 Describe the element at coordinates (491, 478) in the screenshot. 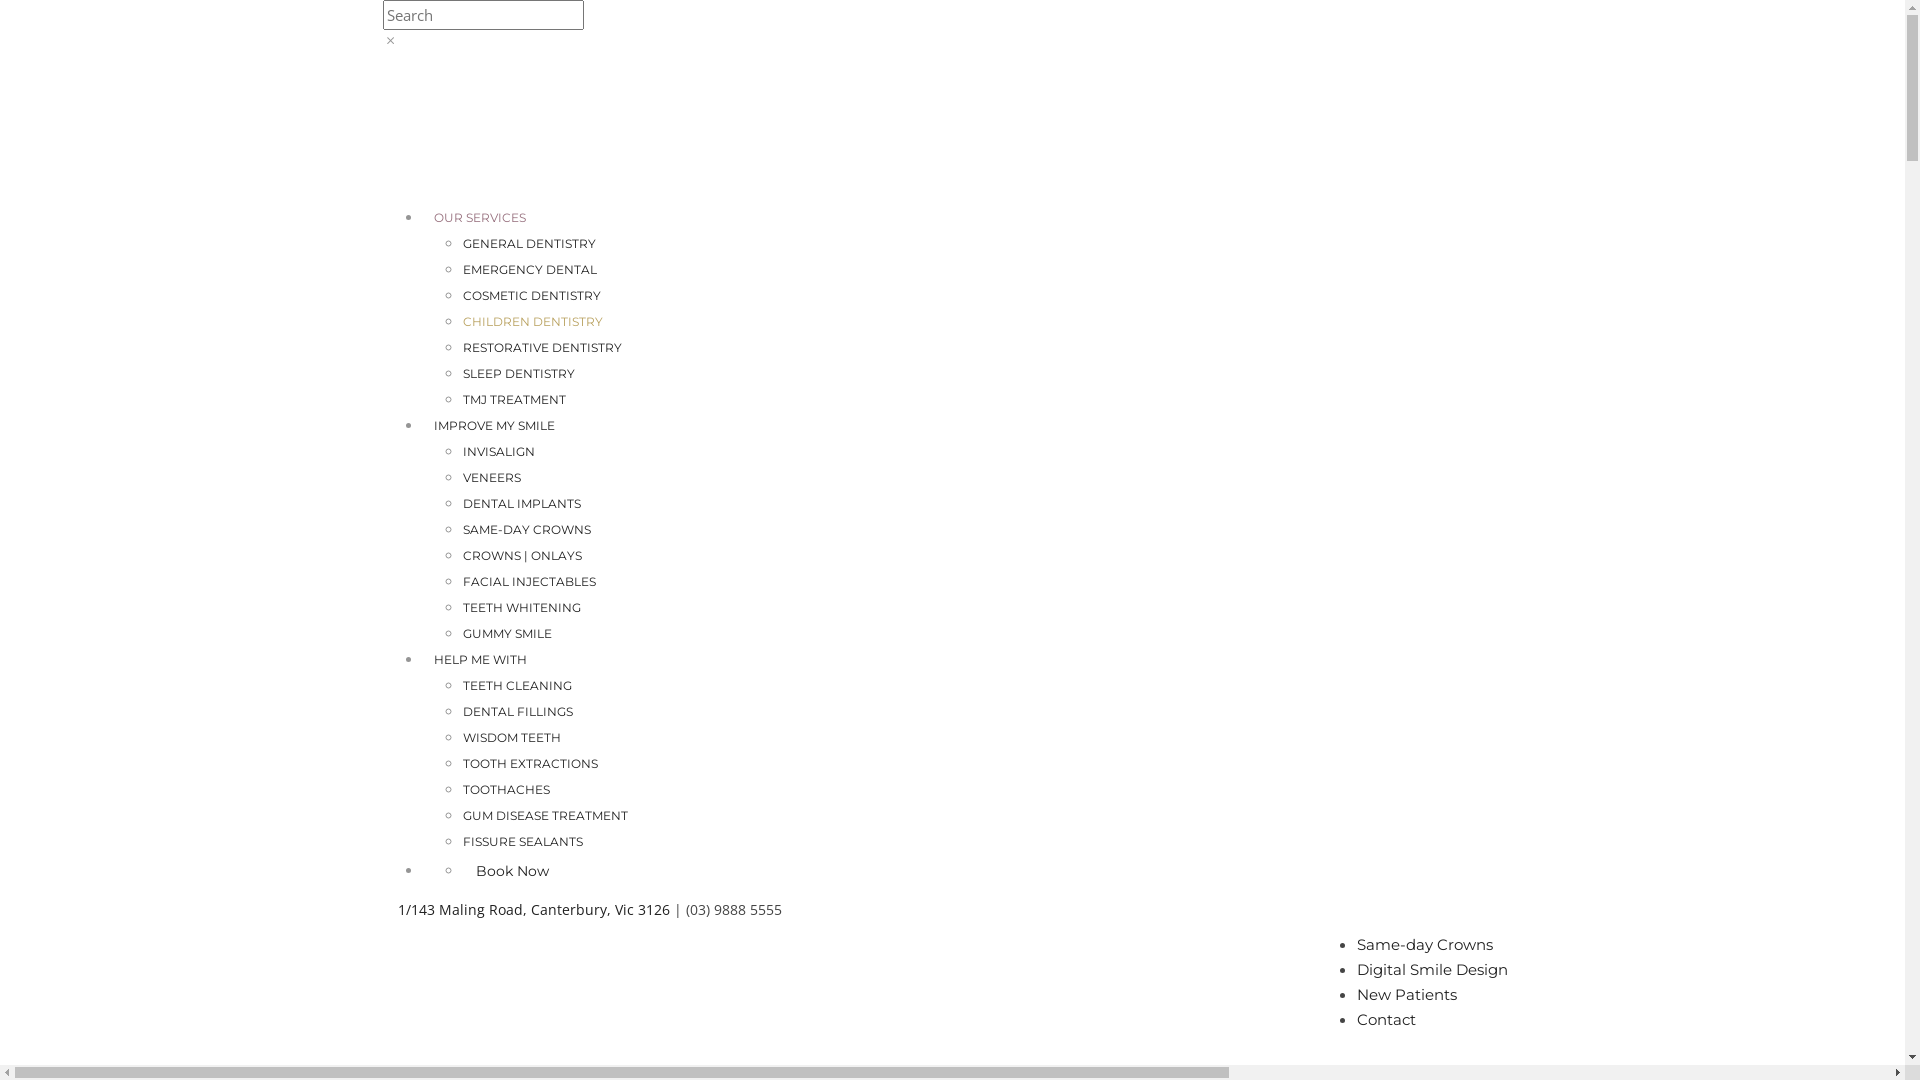

I see `VENEERS` at that location.